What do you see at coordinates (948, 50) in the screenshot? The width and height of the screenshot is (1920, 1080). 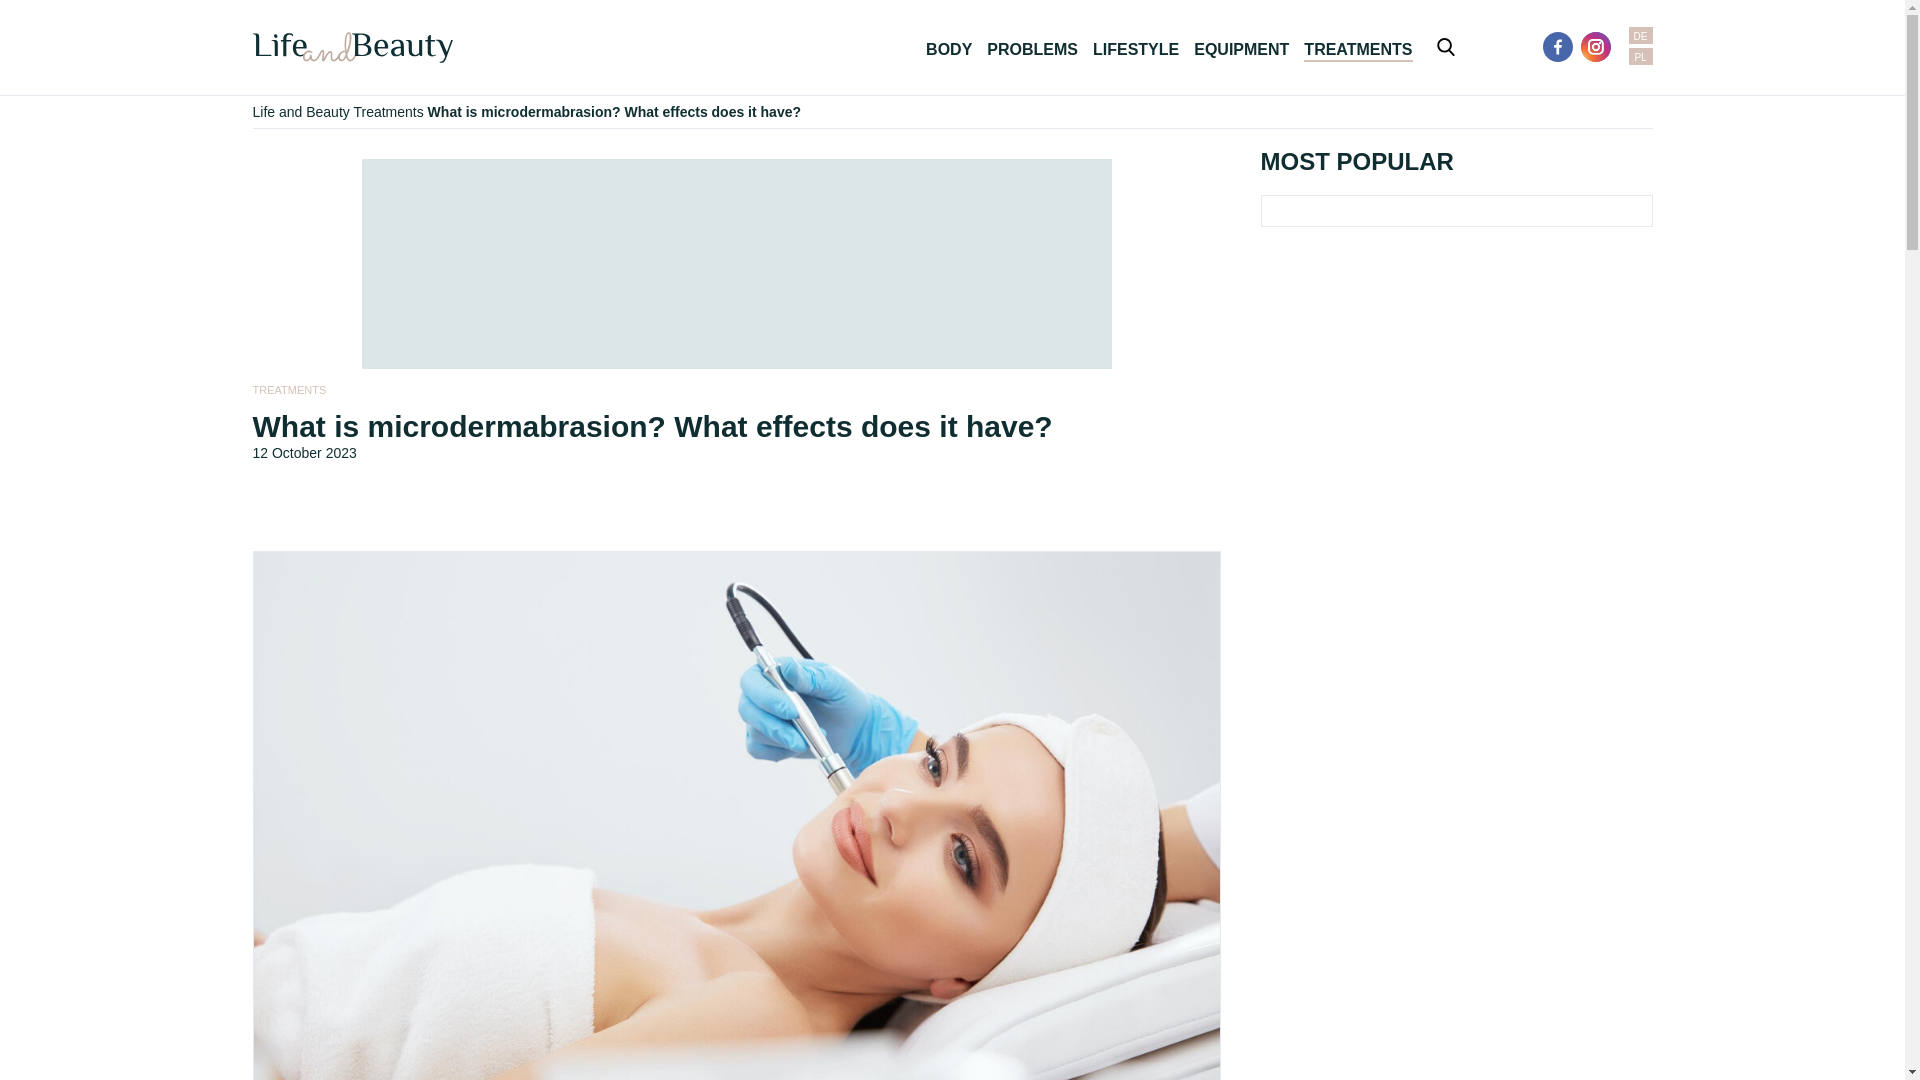 I see `BODY` at bounding box center [948, 50].